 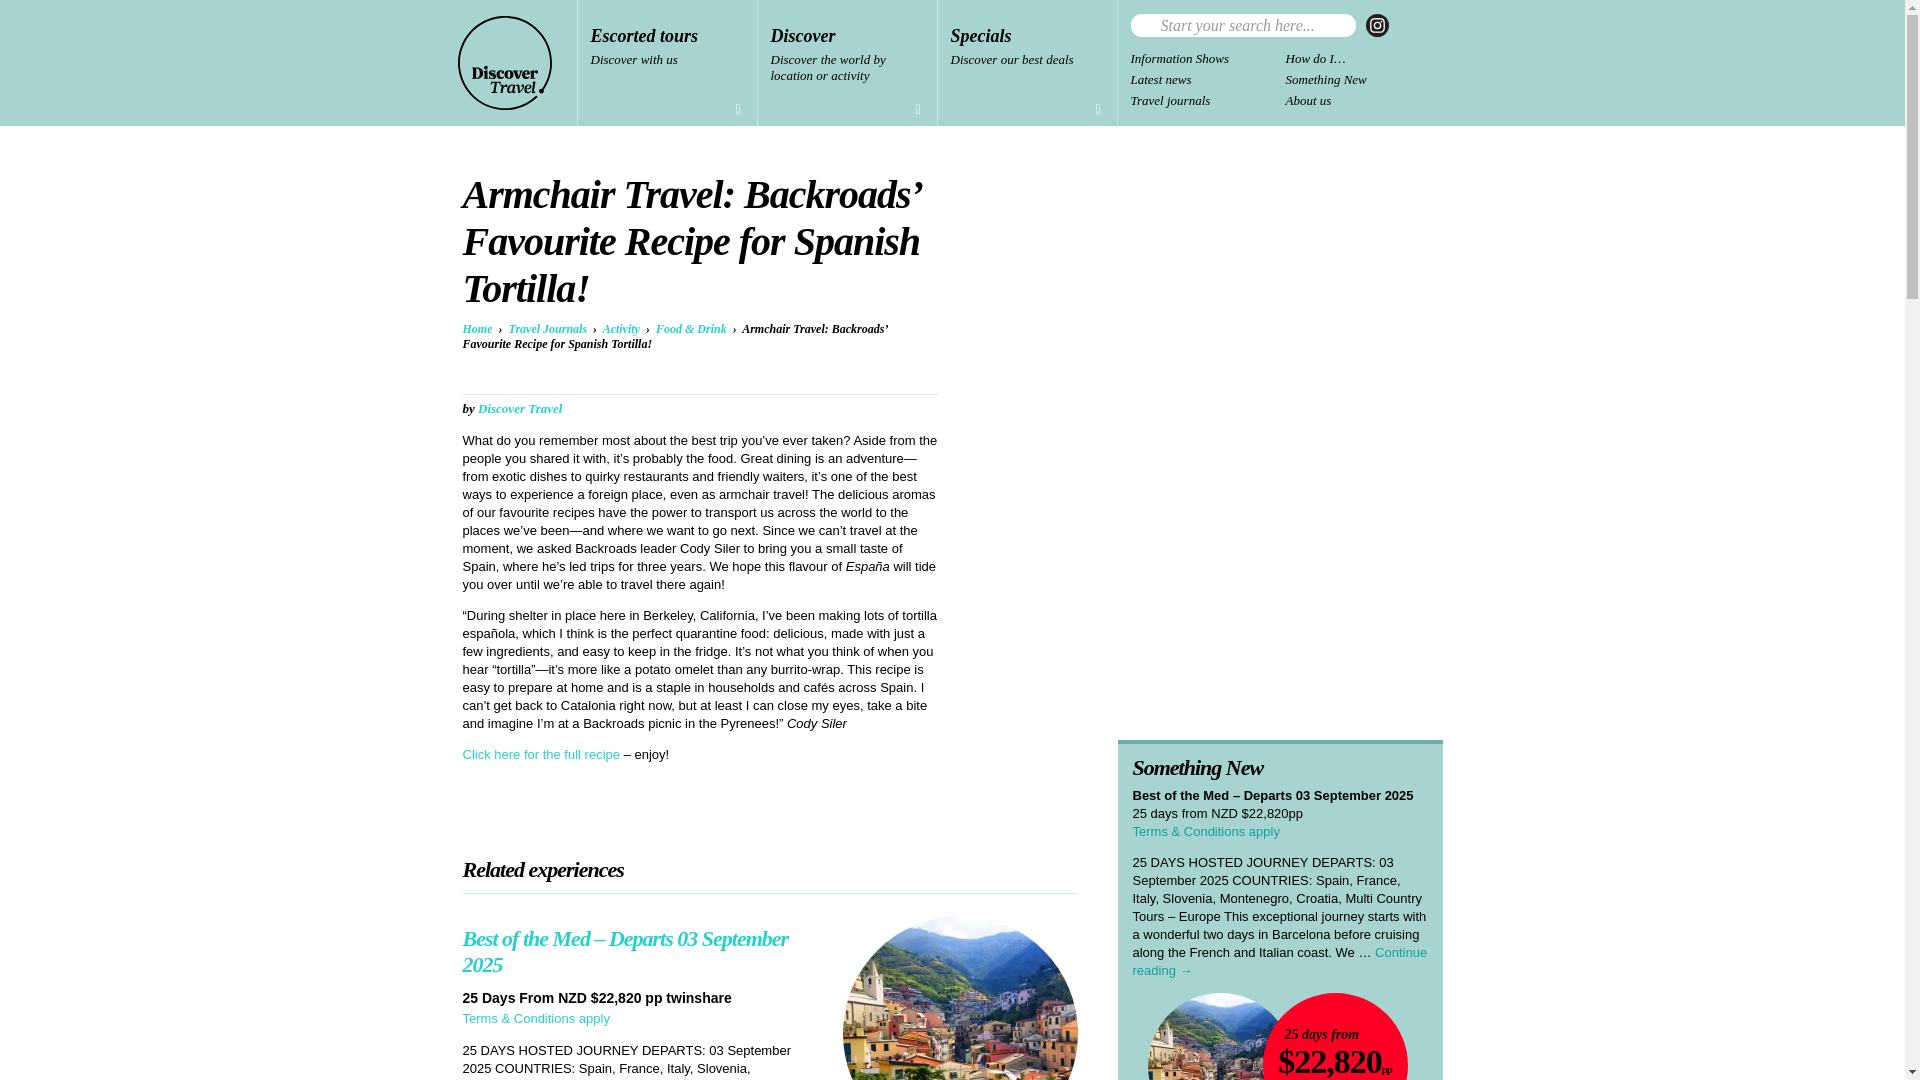 I want to click on Latest news, so click(x=1207, y=61).